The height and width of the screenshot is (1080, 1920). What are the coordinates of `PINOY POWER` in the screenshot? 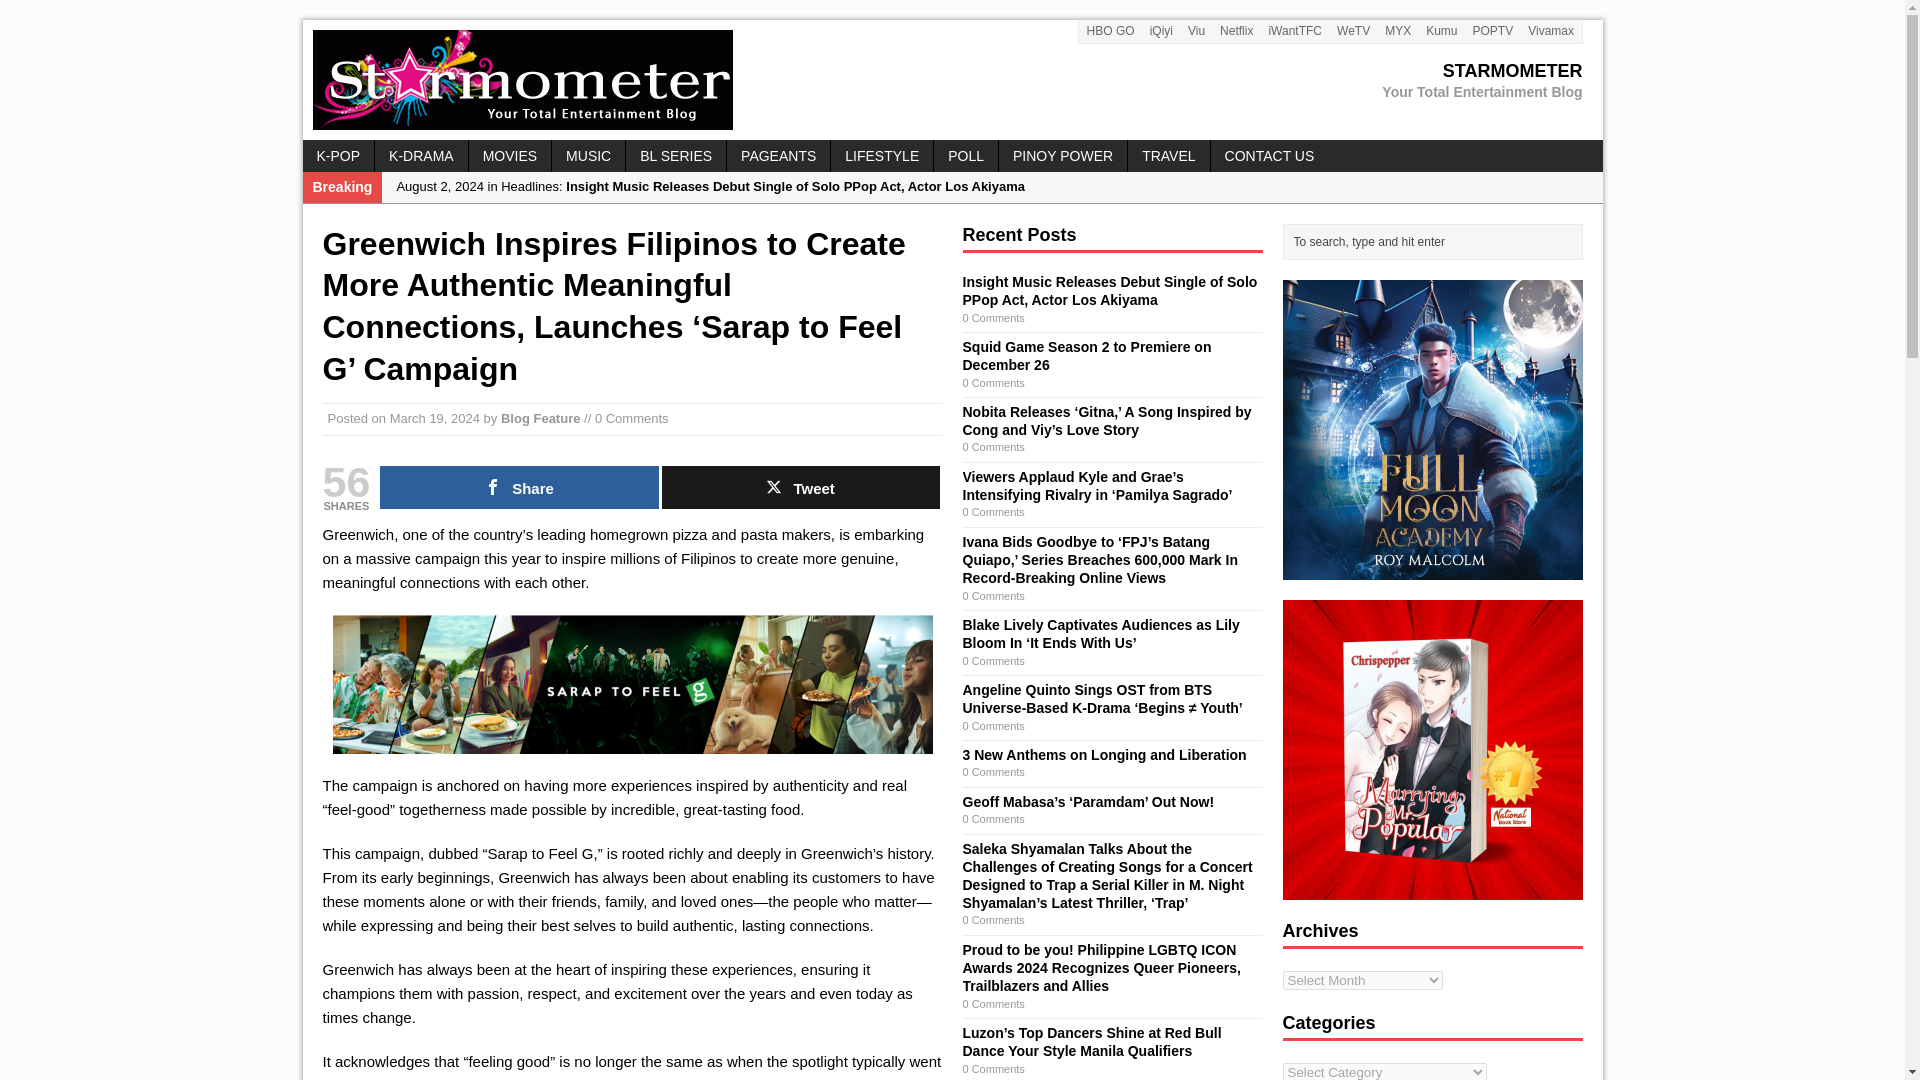 It's located at (510, 156).